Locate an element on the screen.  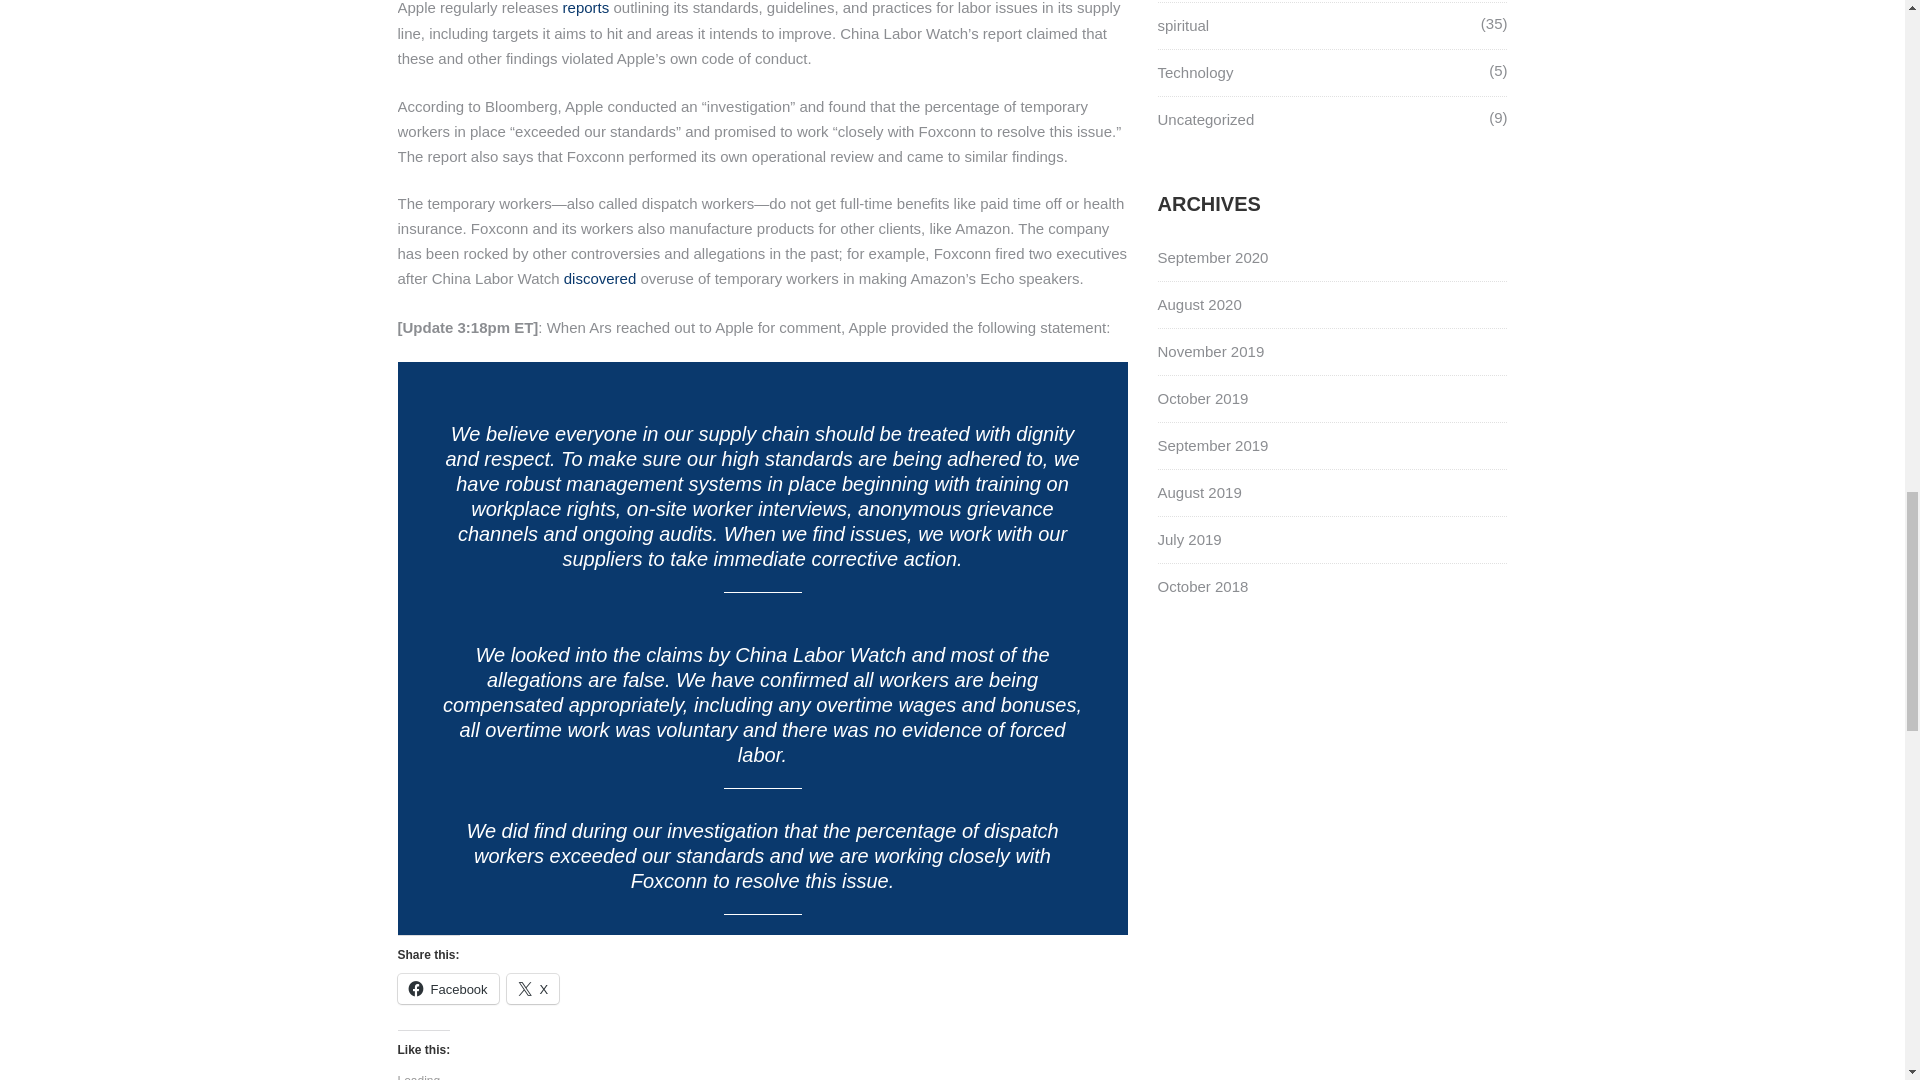
Click to share on Facebook is located at coordinates (448, 989).